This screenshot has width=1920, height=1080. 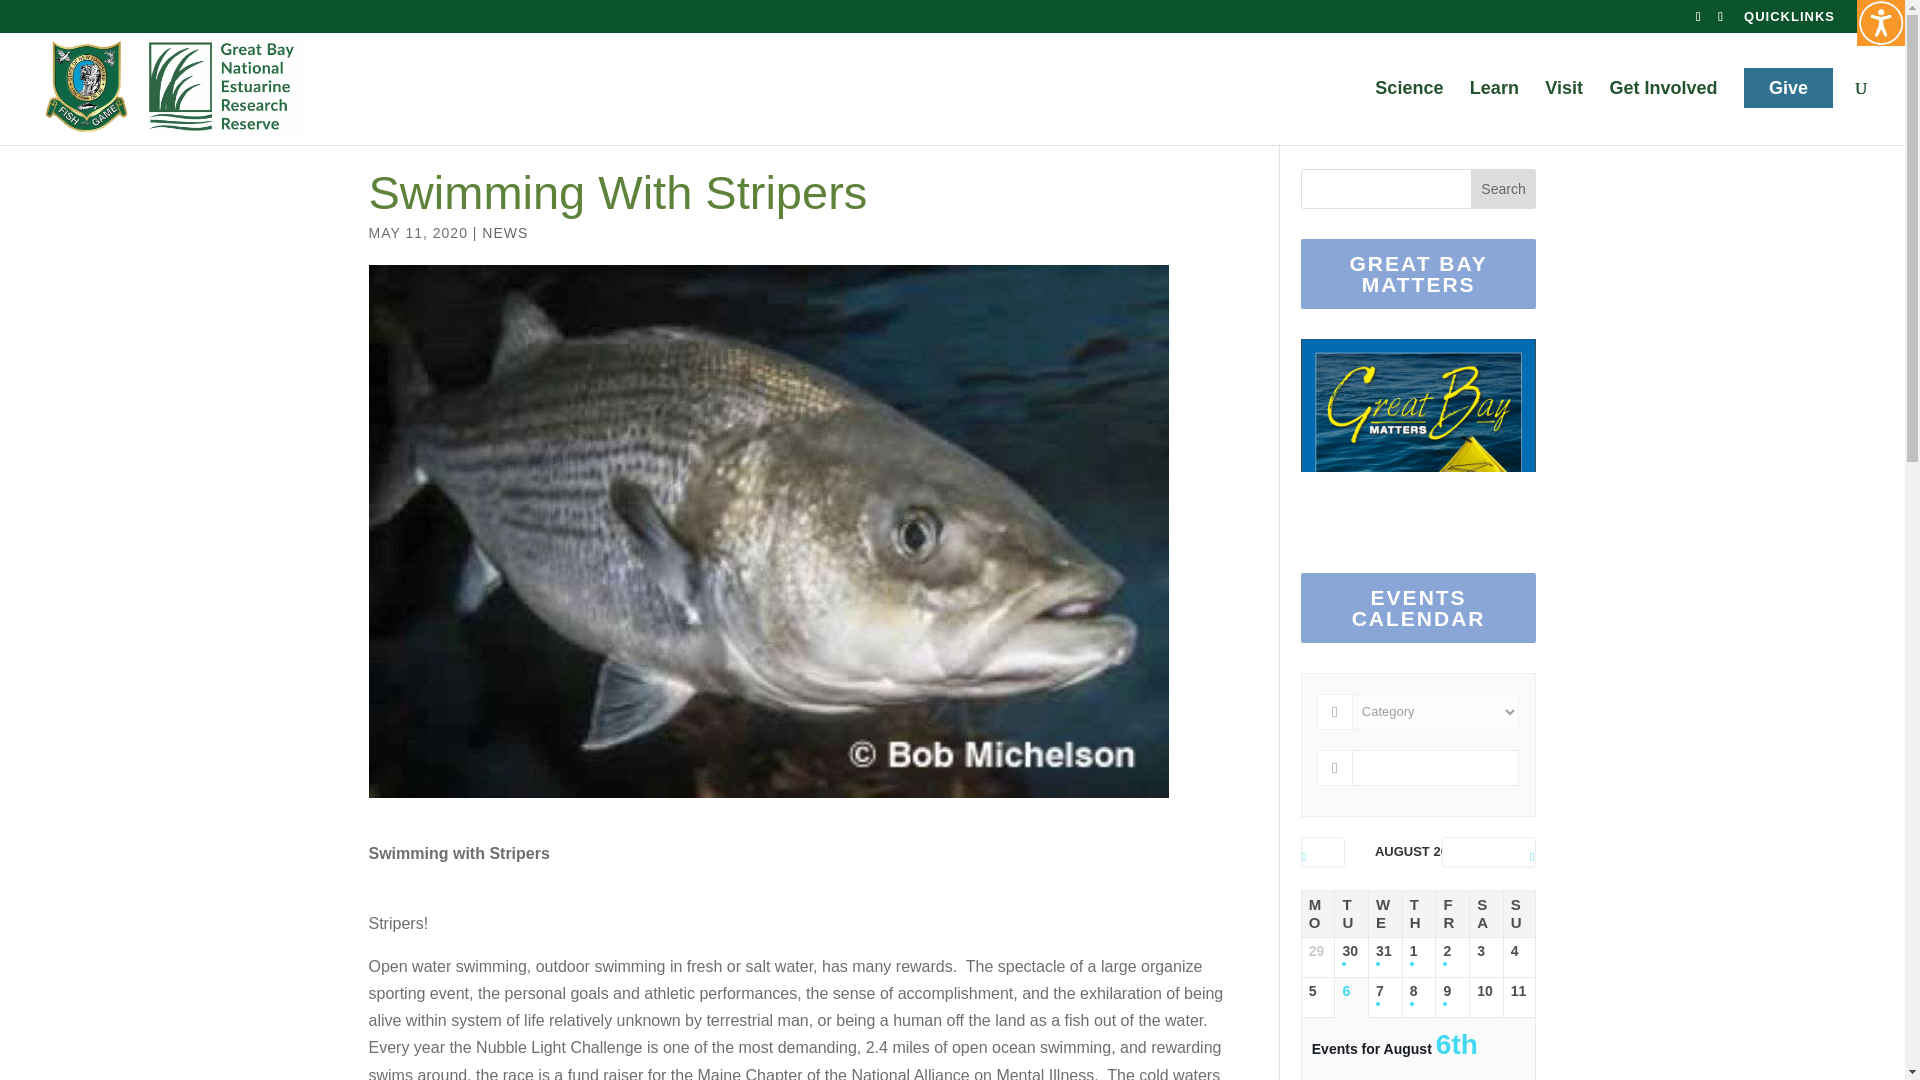 I want to click on Give, so click(x=1788, y=88).